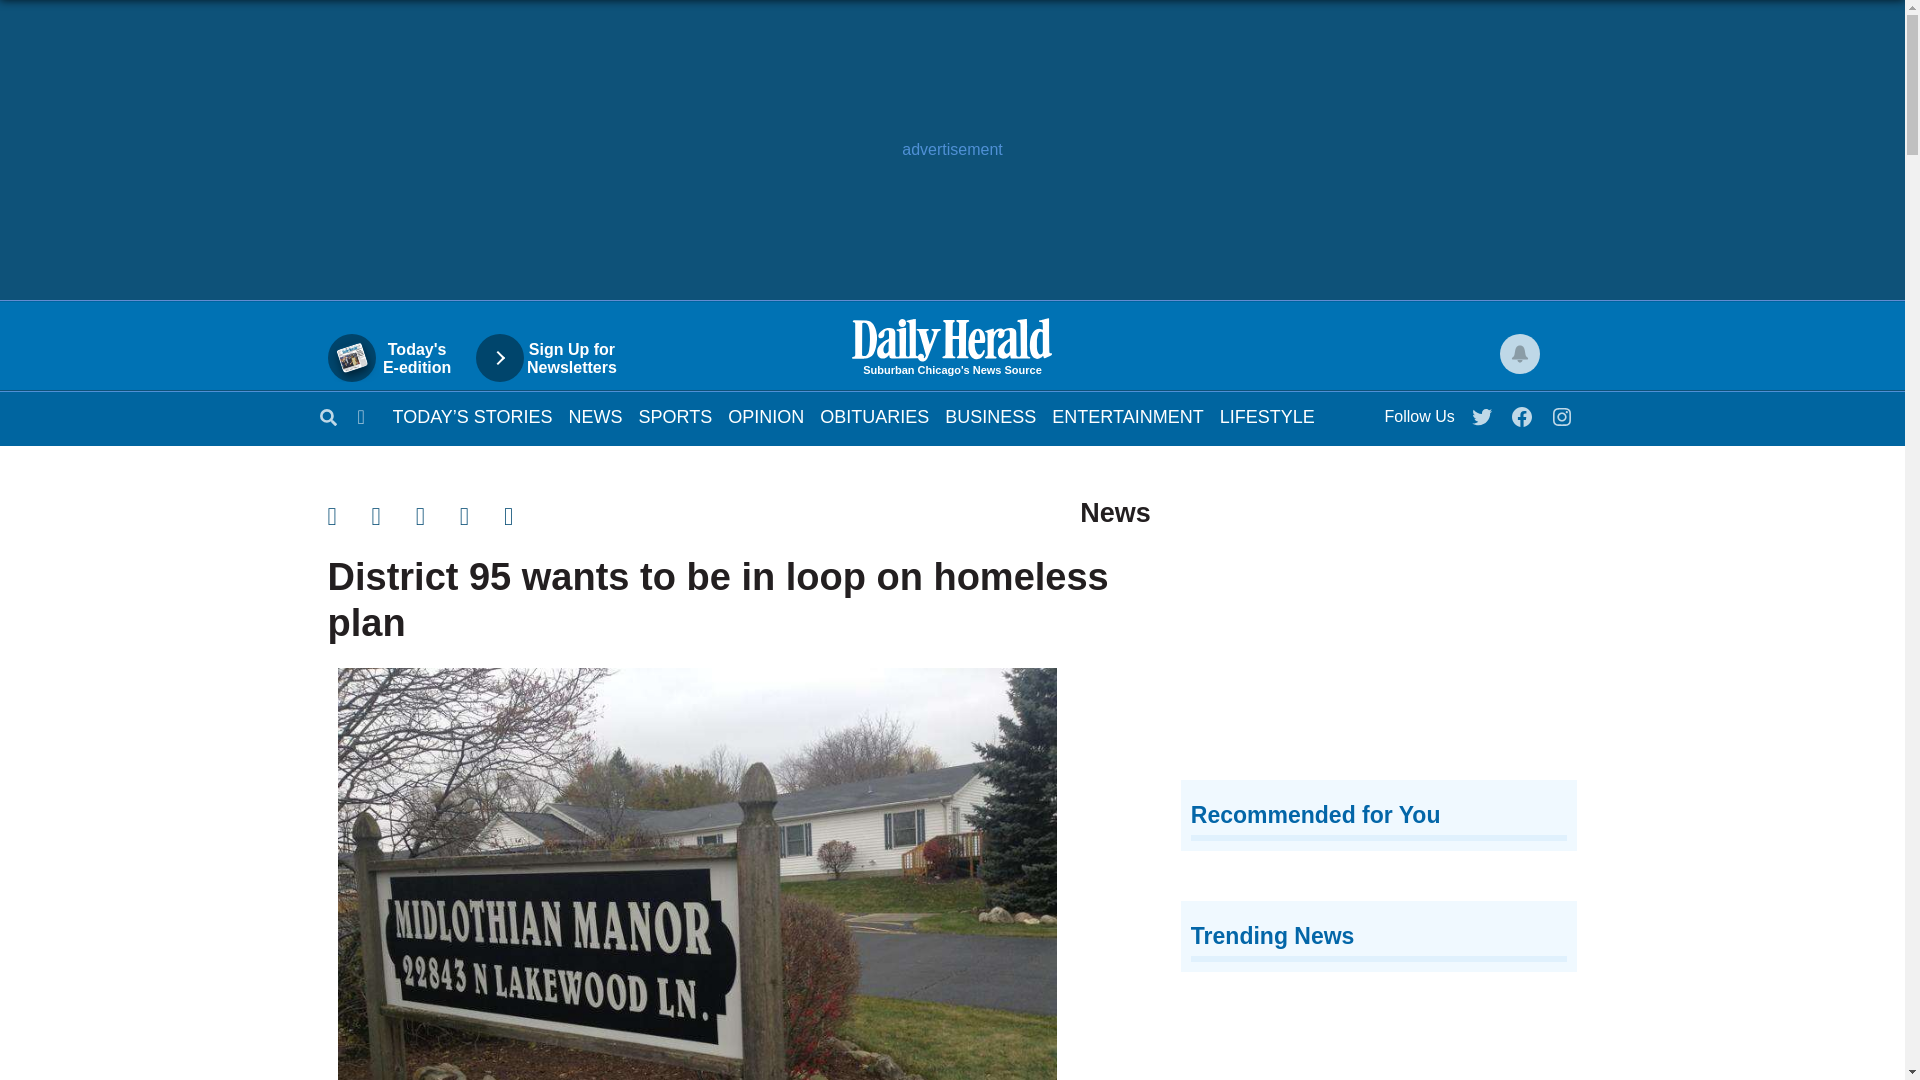 The height and width of the screenshot is (1080, 1920). I want to click on SPORTS, so click(438, 516).